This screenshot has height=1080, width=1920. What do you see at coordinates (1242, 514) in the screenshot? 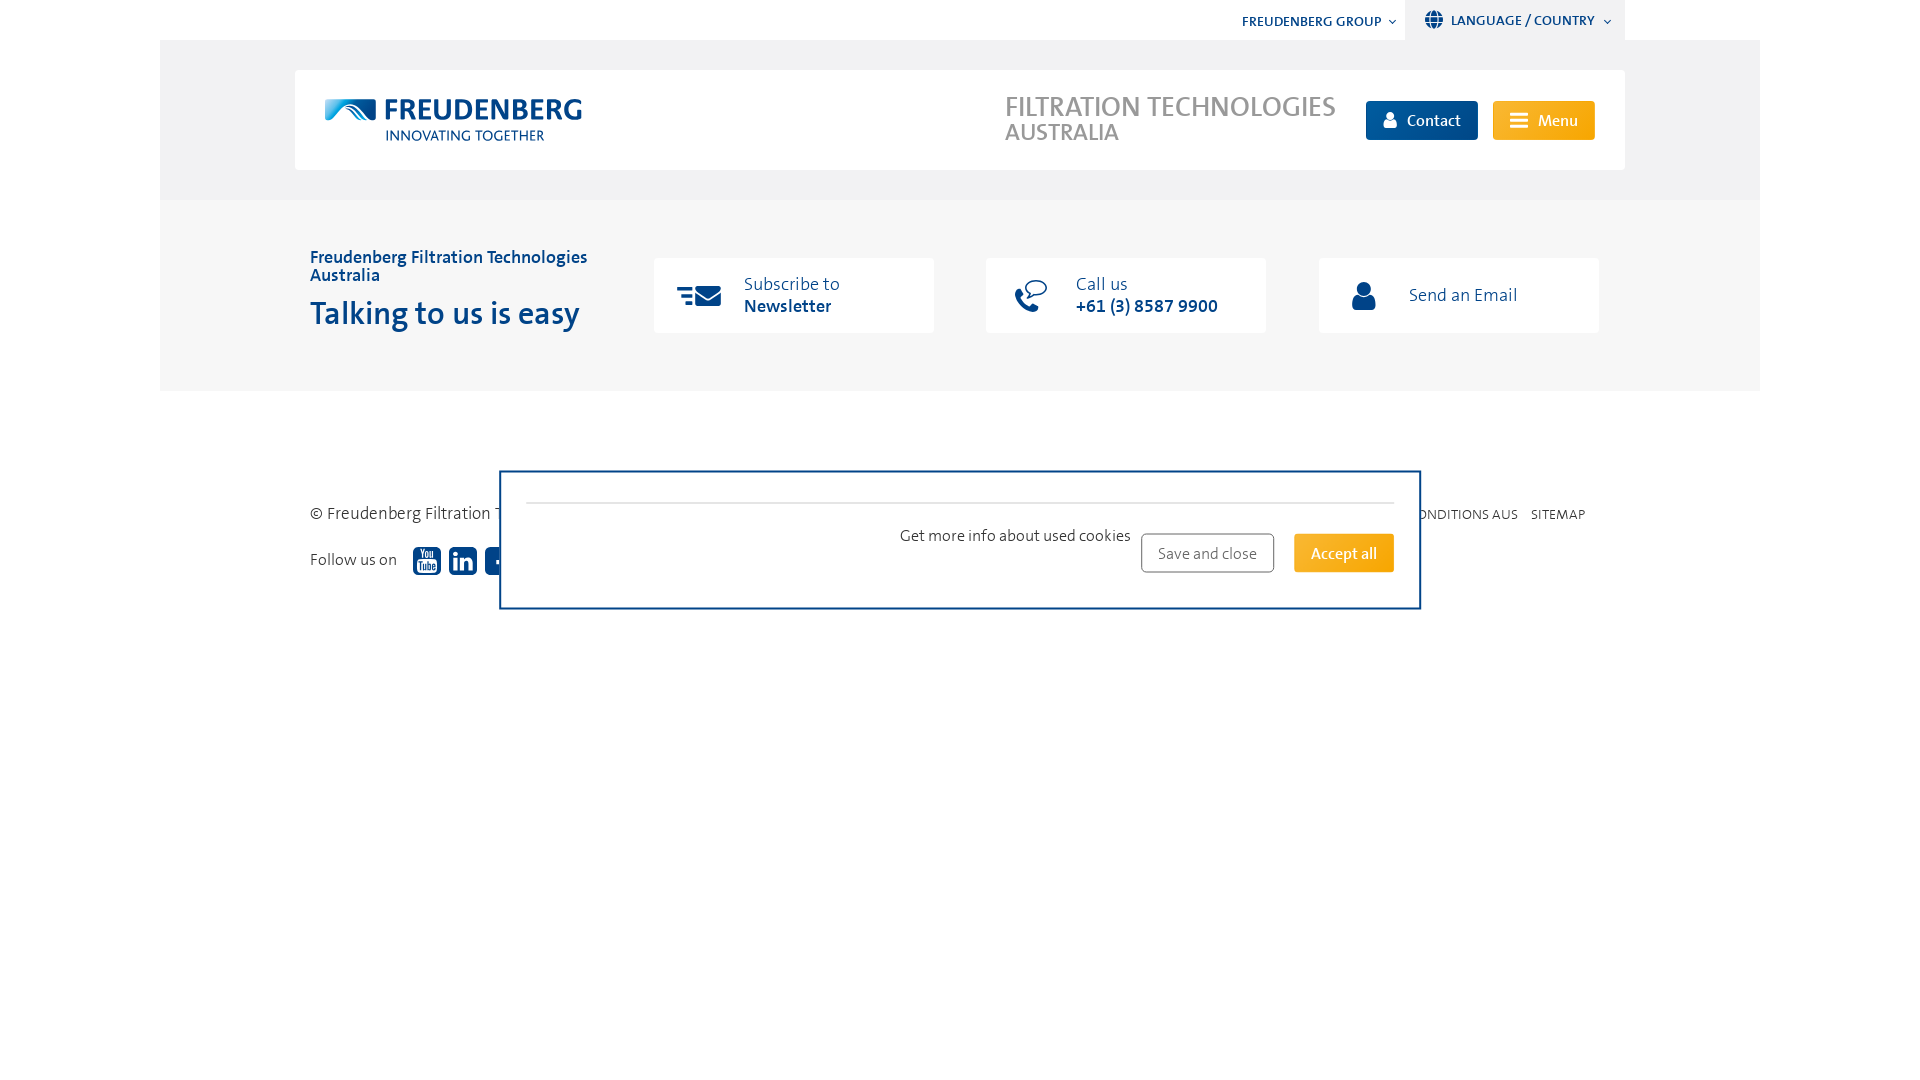
I see `TERMS & CONDITIONS GLOBAL` at bounding box center [1242, 514].